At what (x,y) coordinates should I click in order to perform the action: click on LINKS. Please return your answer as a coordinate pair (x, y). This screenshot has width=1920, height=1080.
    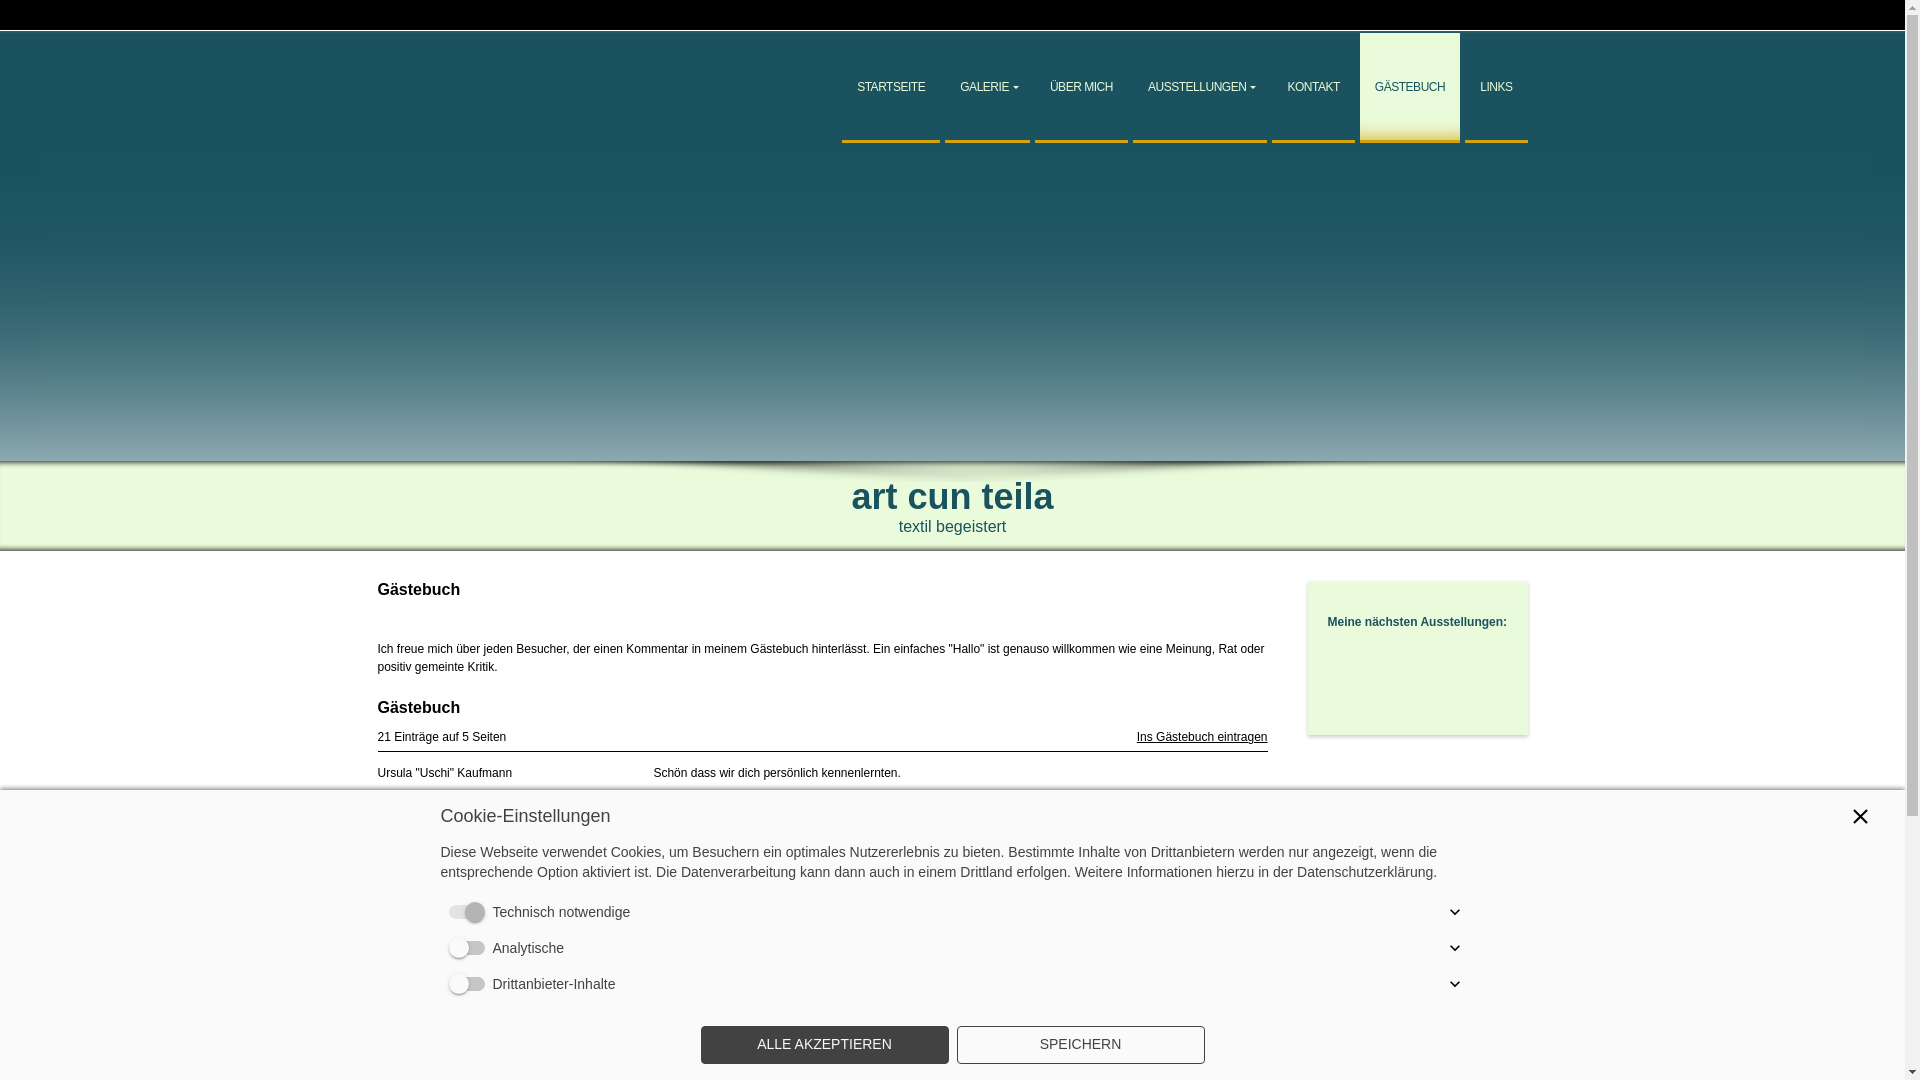
    Looking at the image, I should click on (1496, 88).